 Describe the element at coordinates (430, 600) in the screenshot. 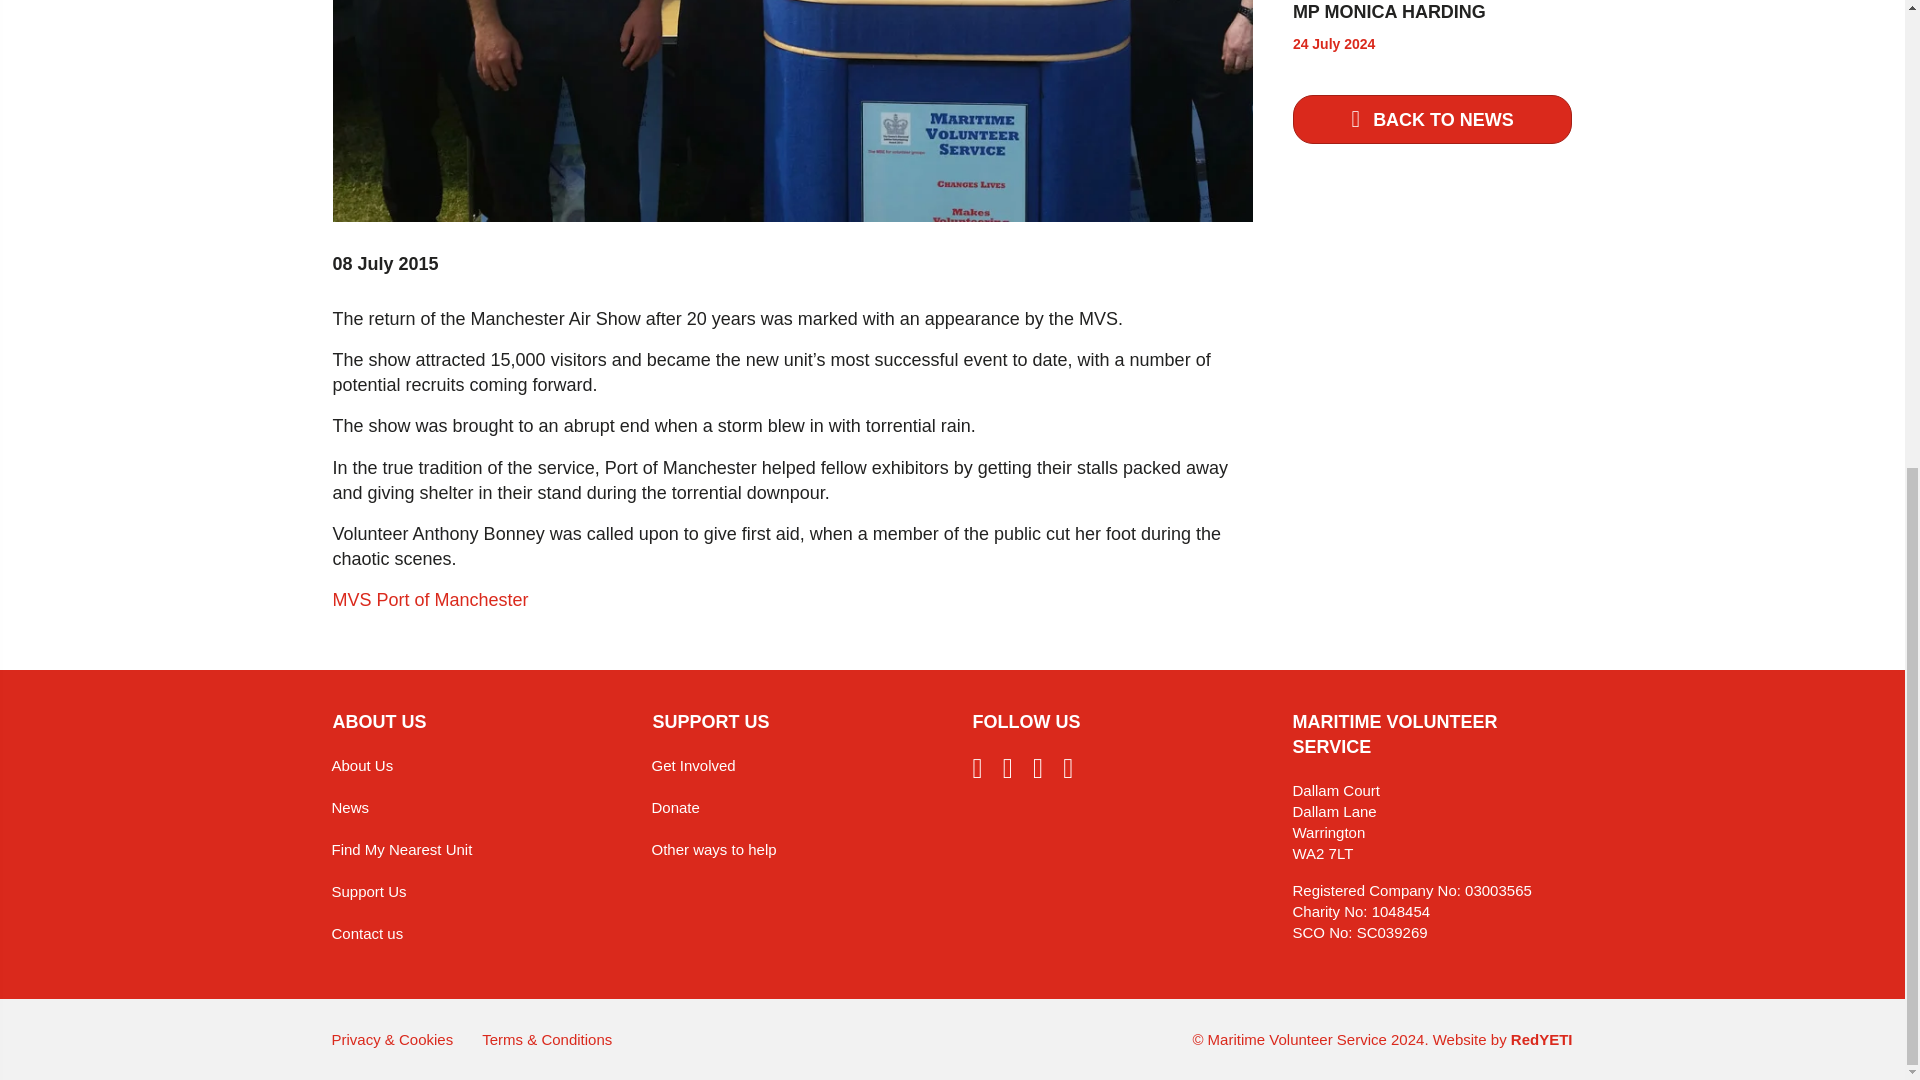

I see `MVS Port of Manchester` at that location.